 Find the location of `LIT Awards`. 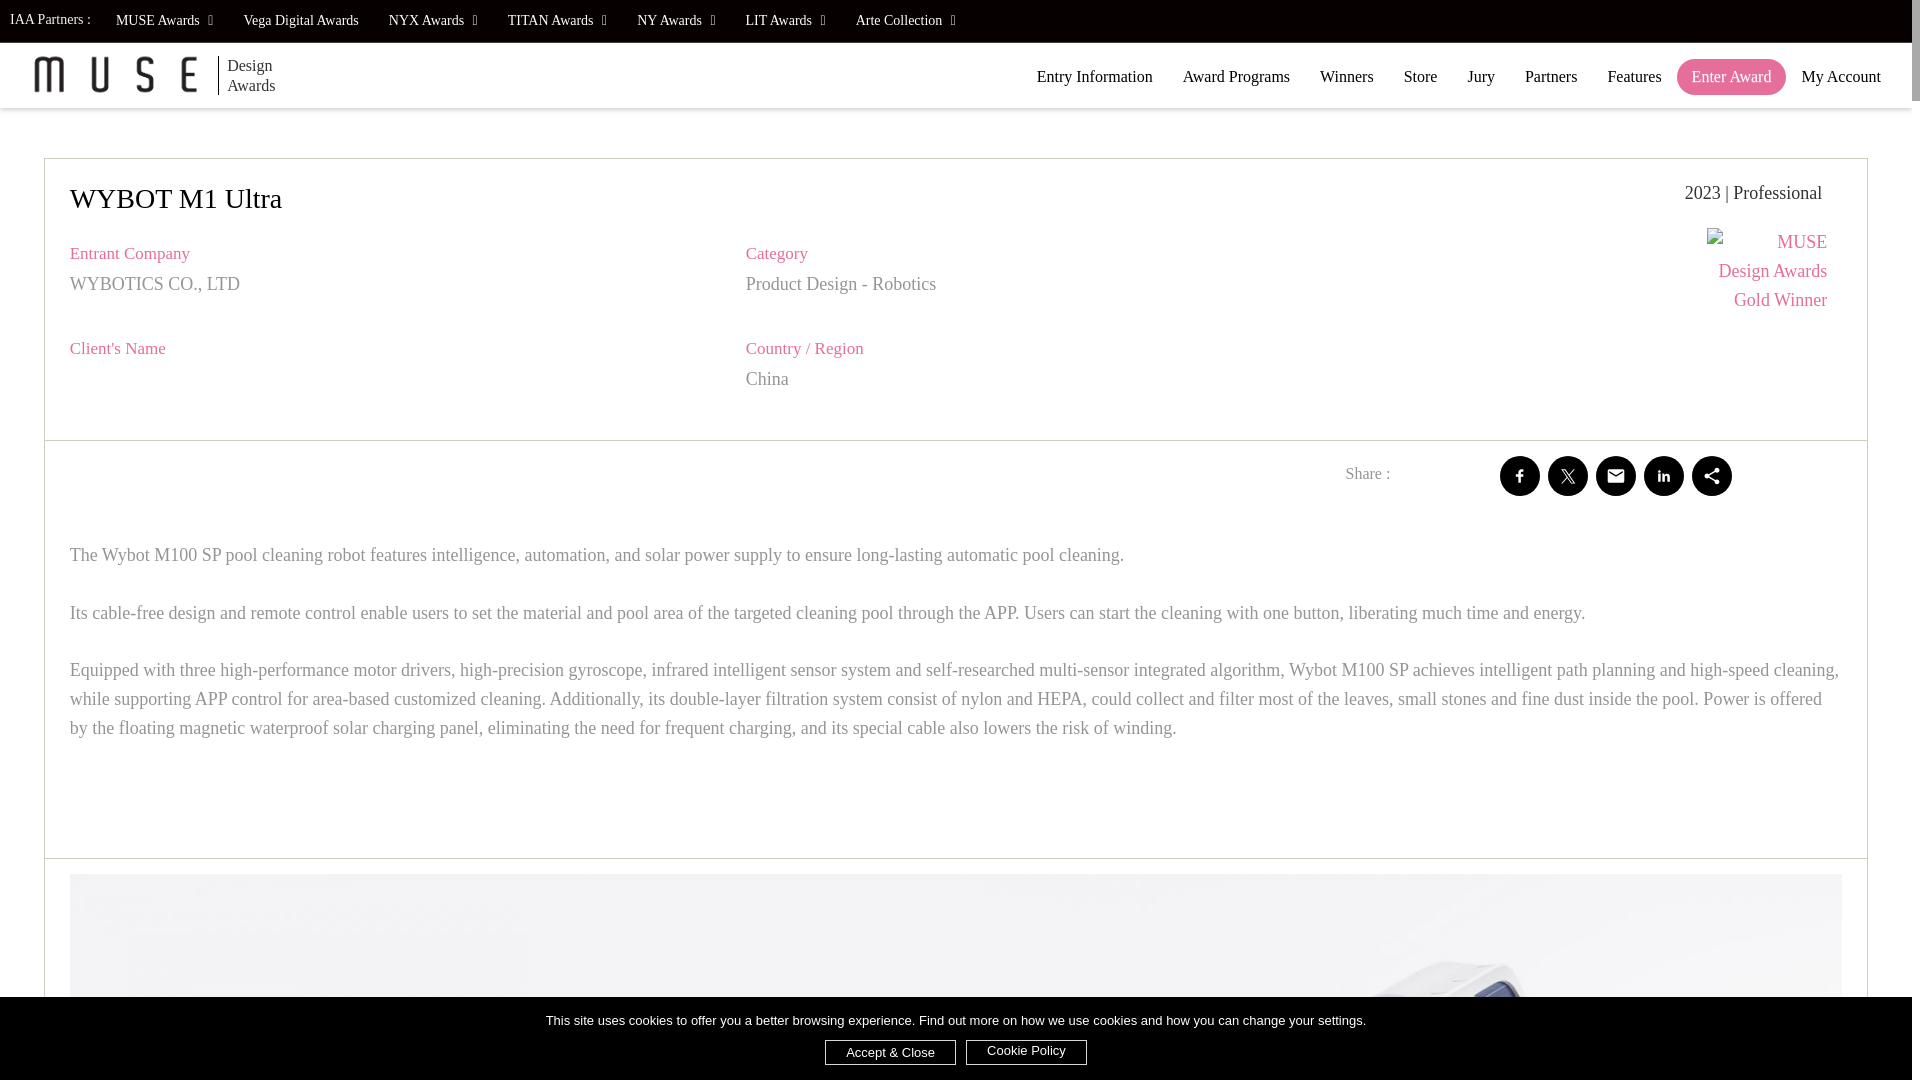

LIT Awards is located at coordinates (786, 21).